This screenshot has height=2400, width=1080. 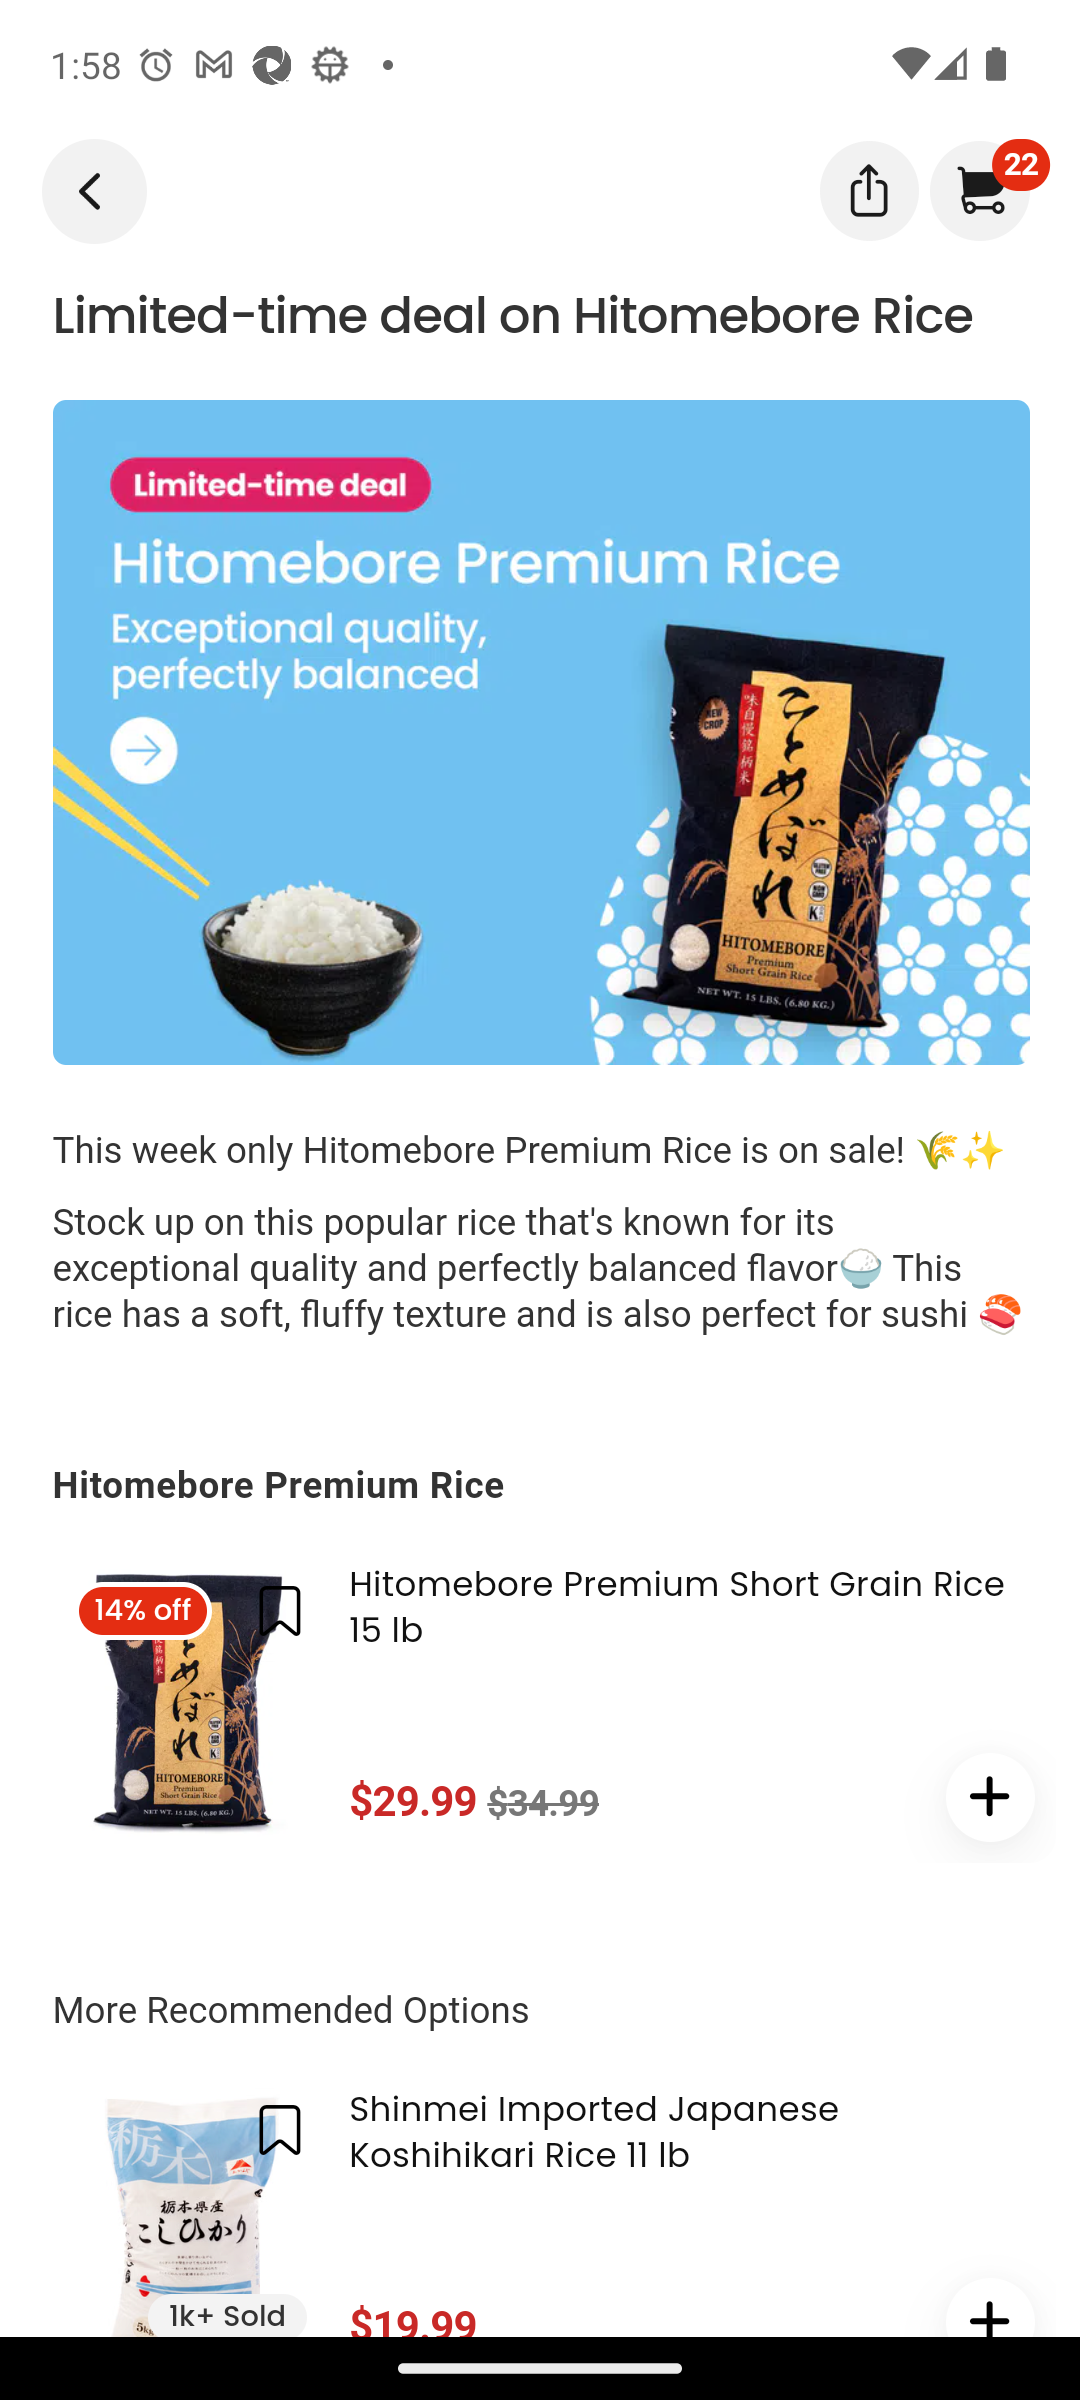 I want to click on , so click(x=990, y=2308).